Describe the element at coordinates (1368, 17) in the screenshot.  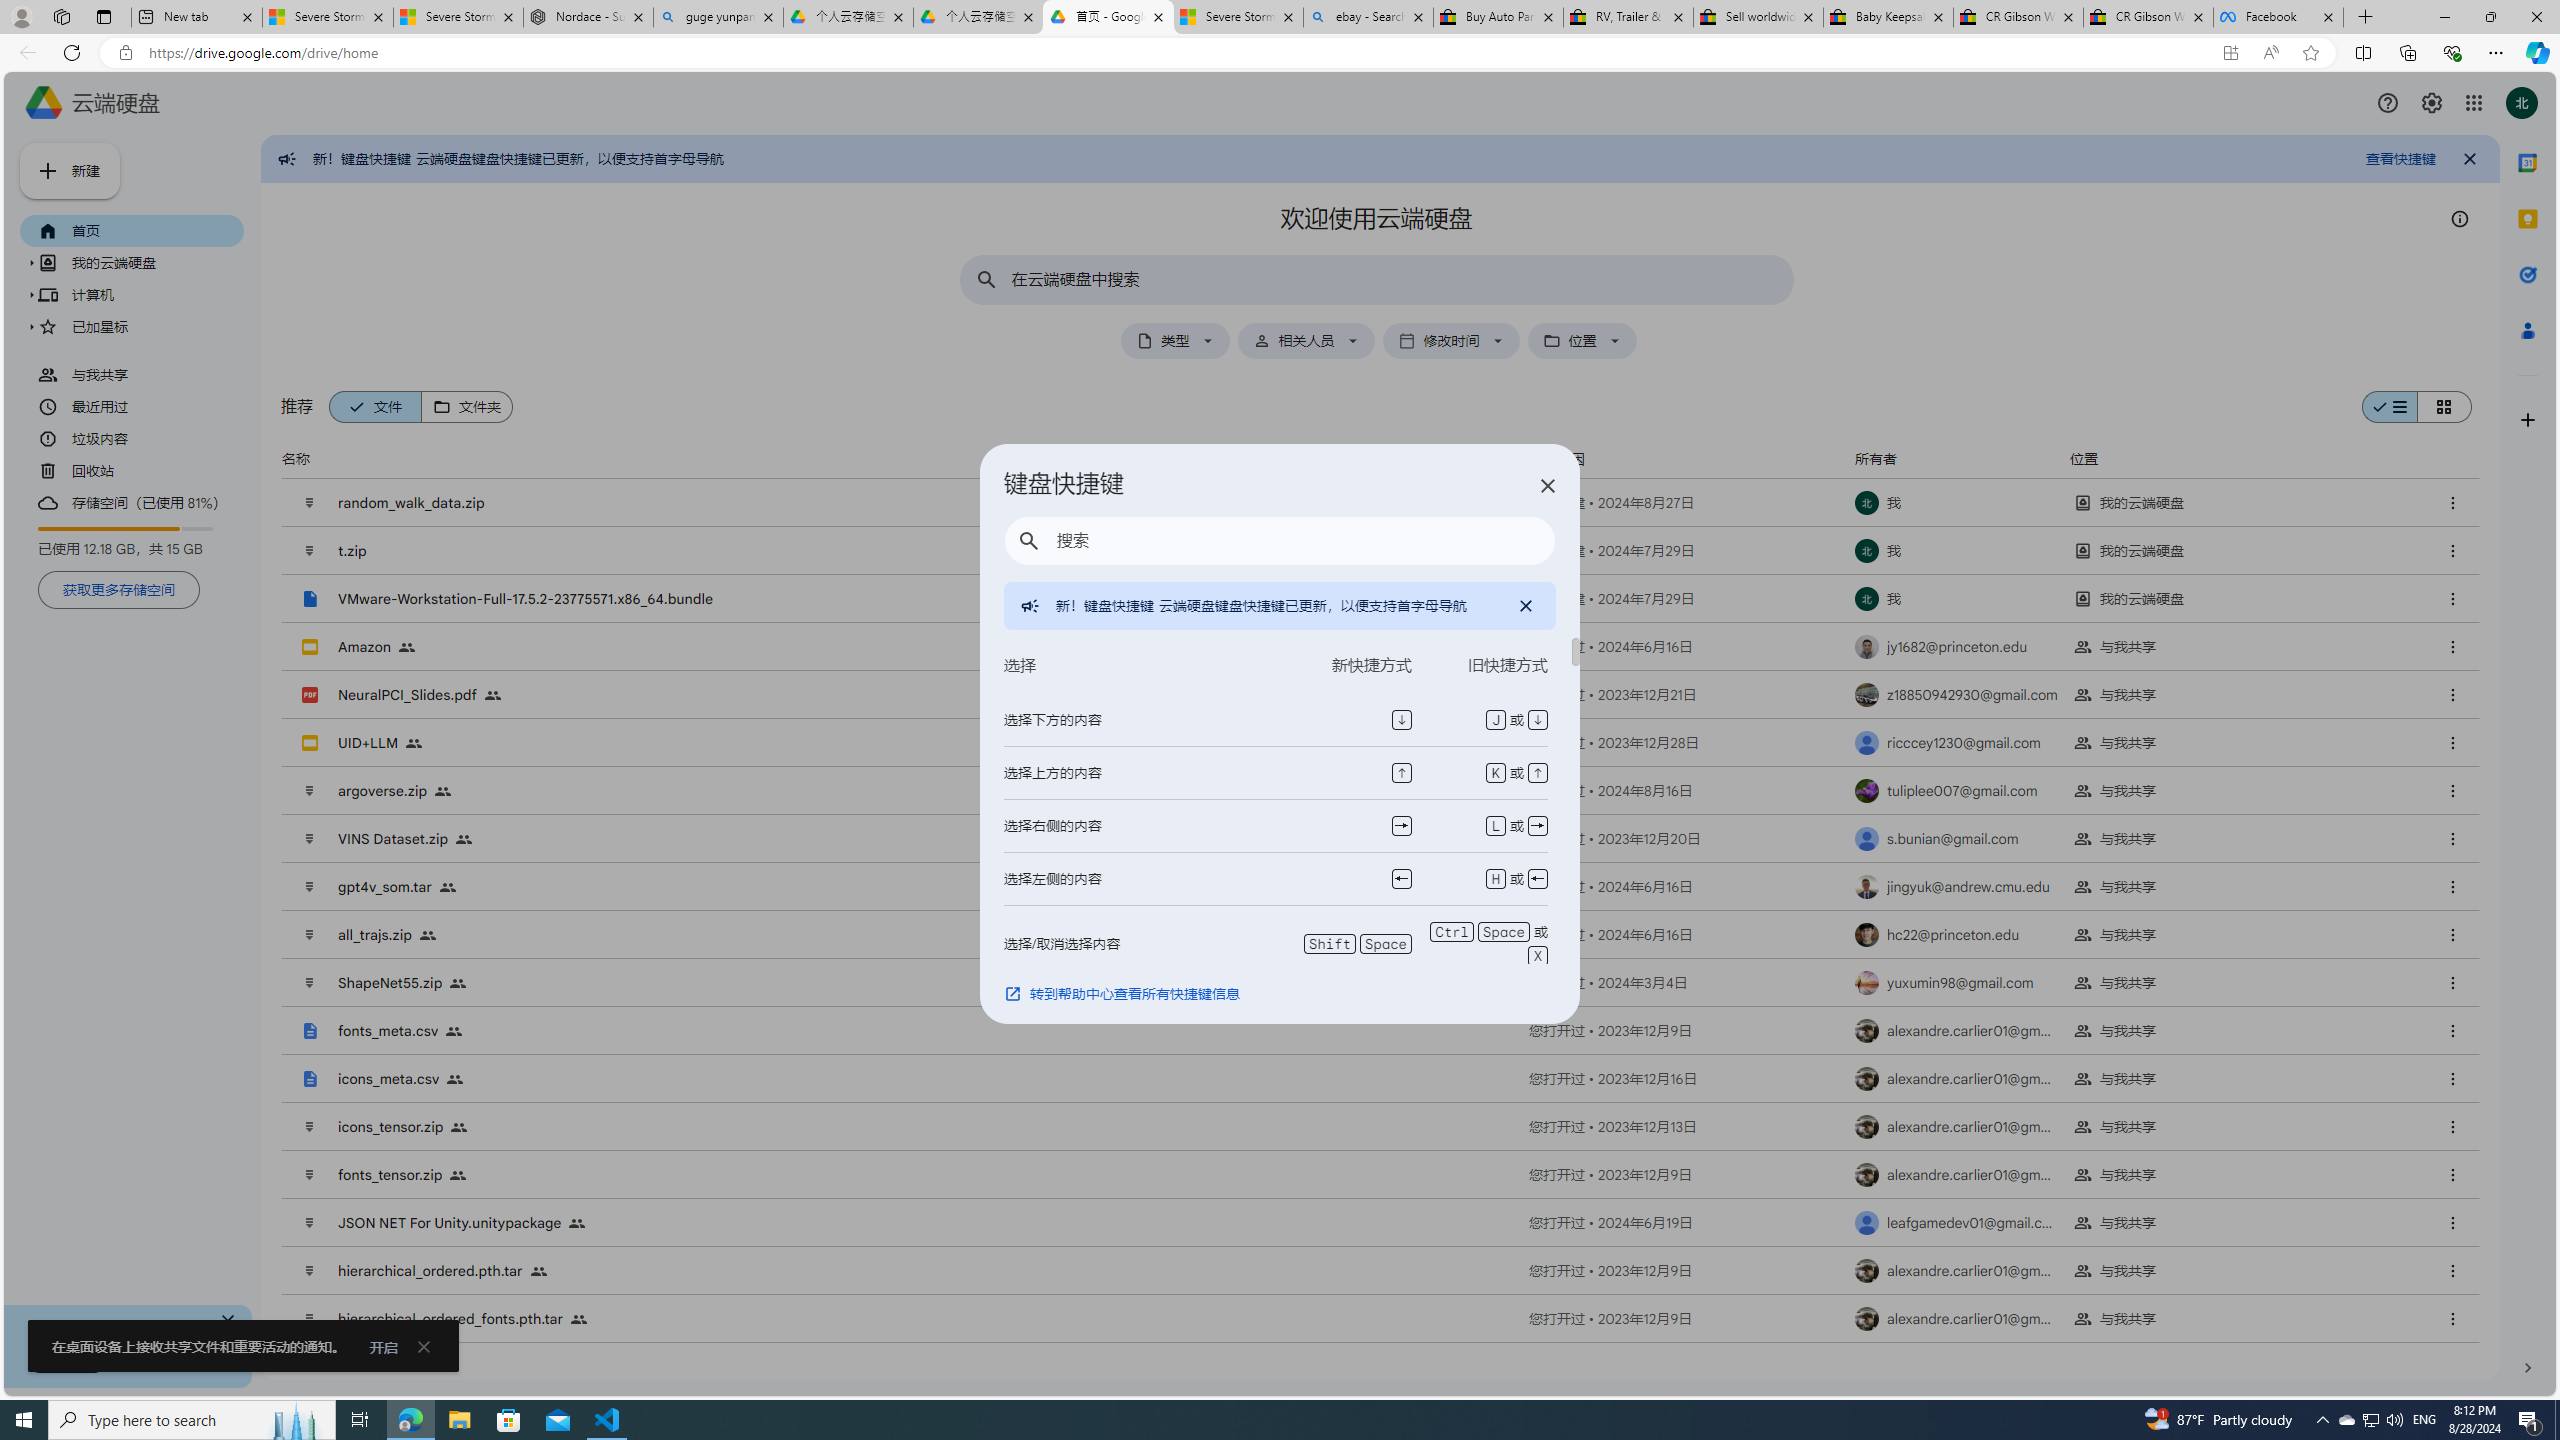
I see `ebay - Search` at that location.